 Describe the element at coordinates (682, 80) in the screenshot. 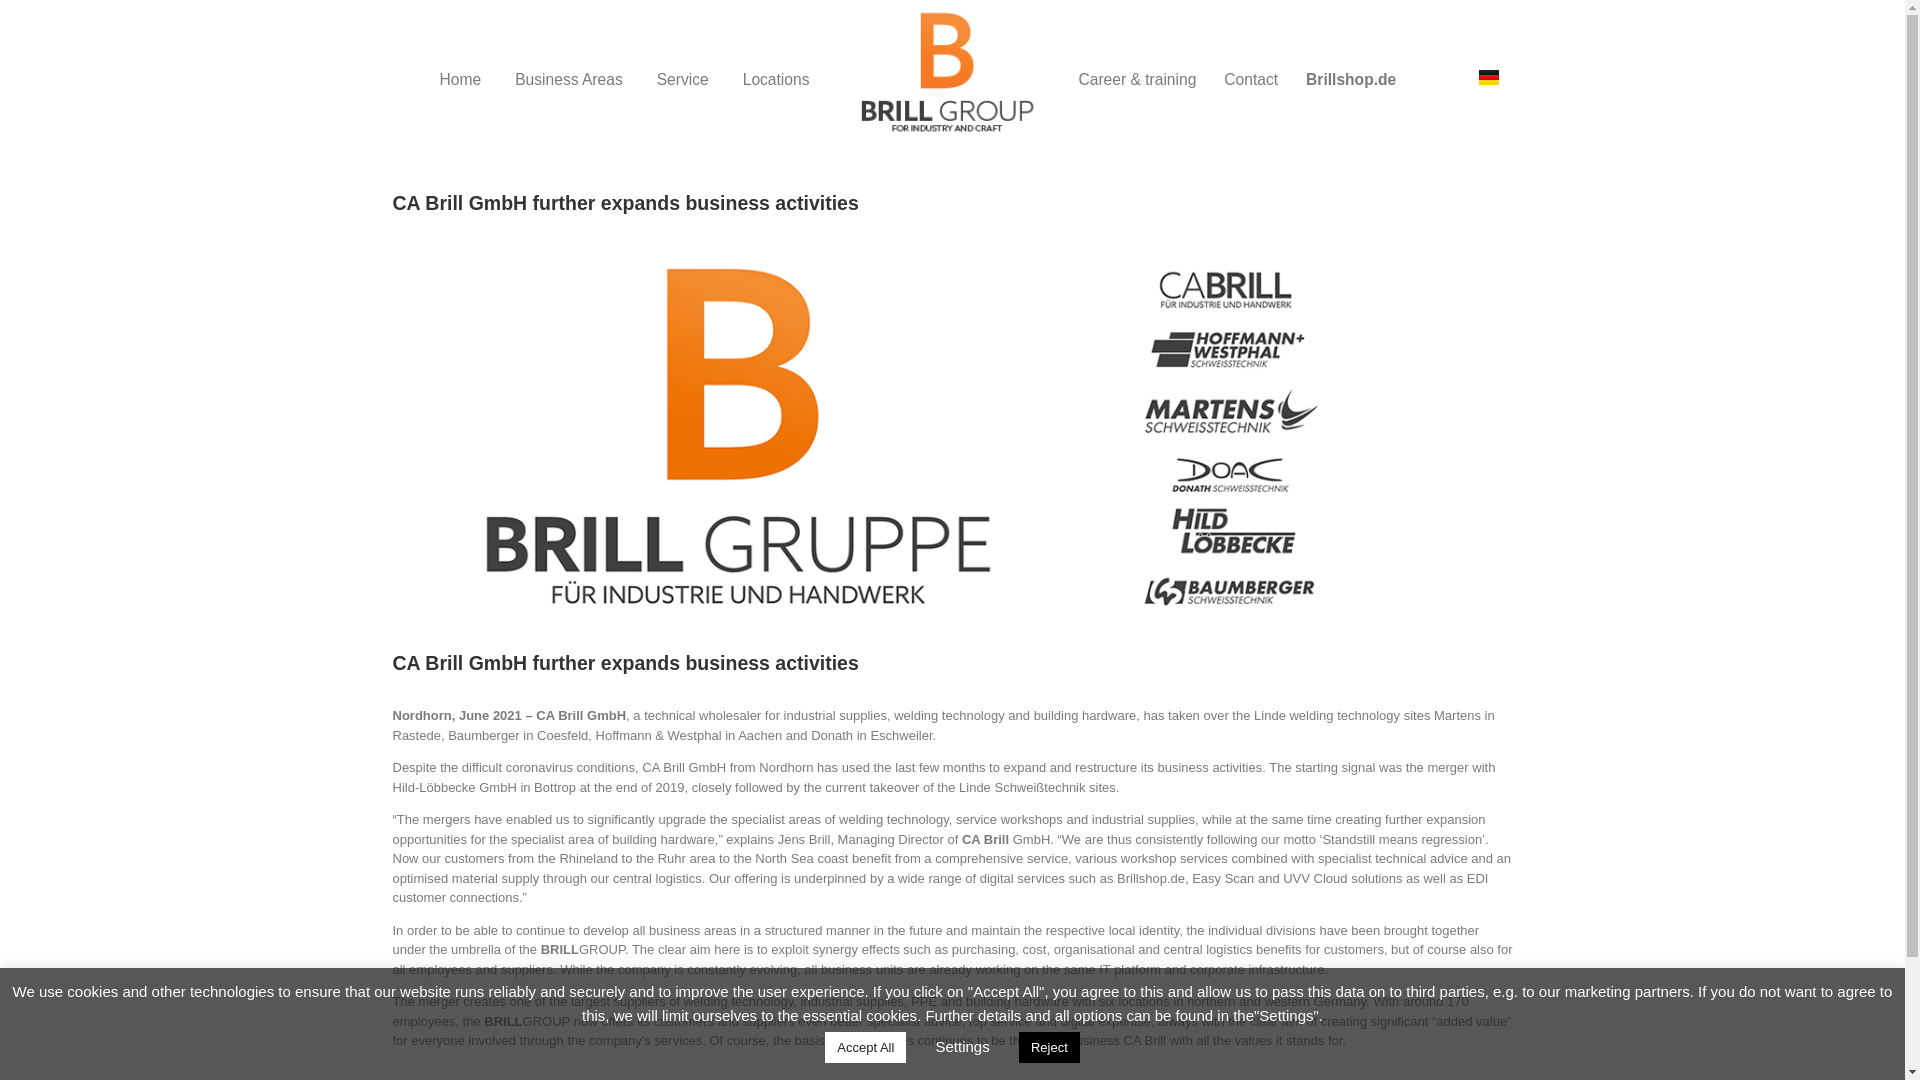

I see `Service` at that location.